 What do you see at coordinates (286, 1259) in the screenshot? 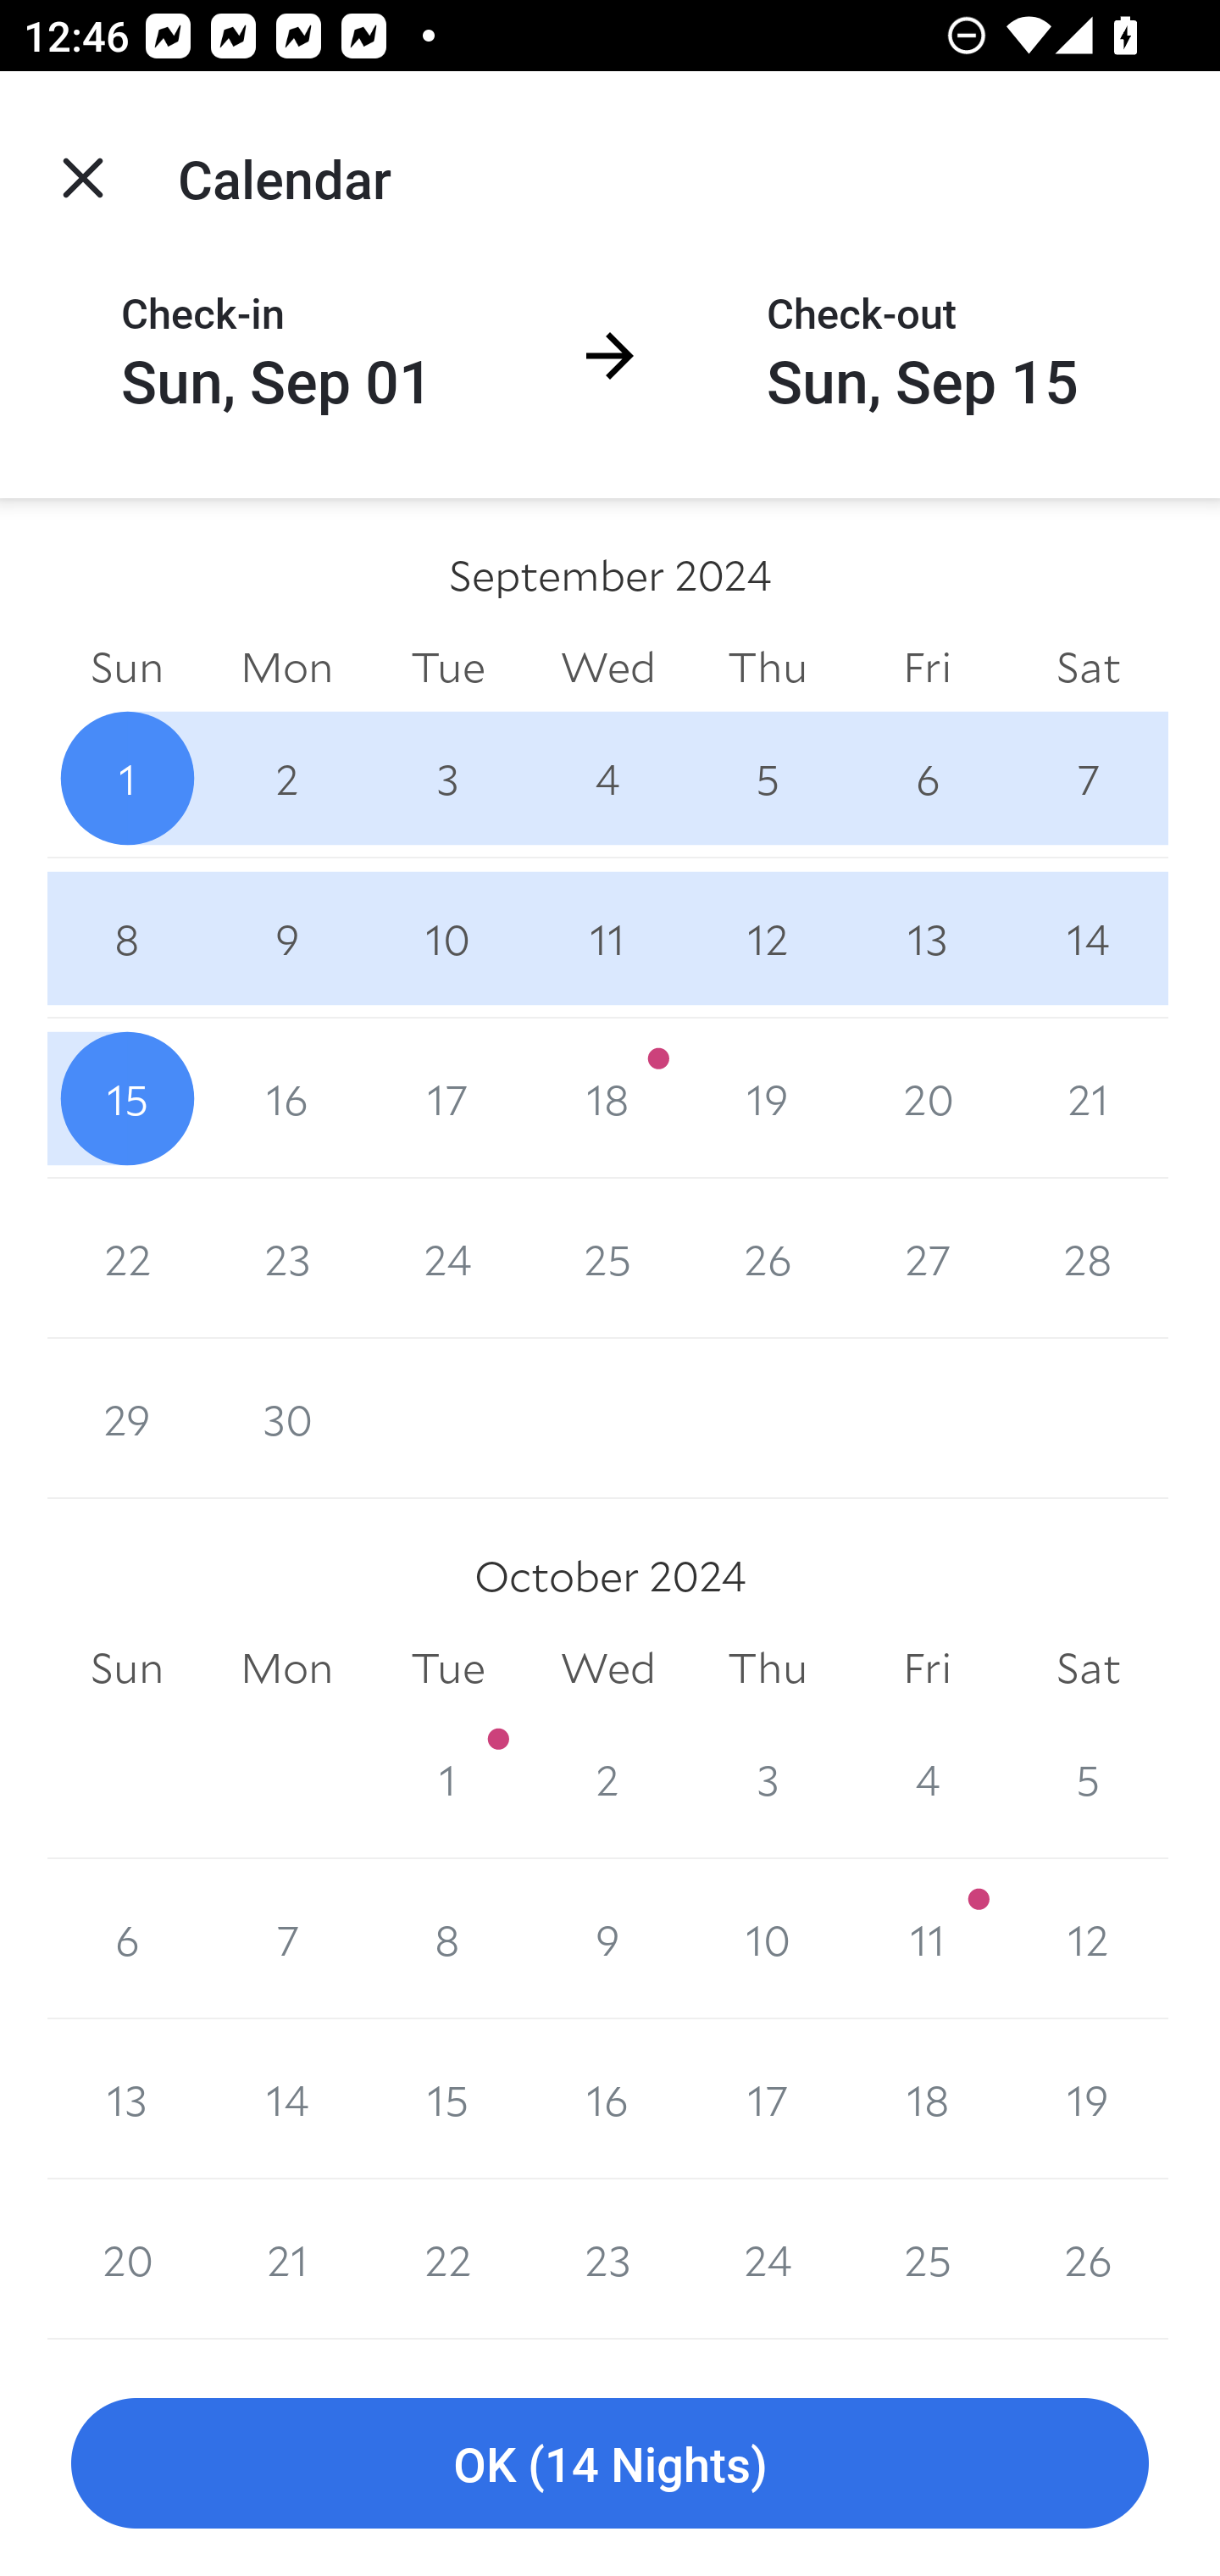
I see `23 23 September 2024` at bounding box center [286, 1259].